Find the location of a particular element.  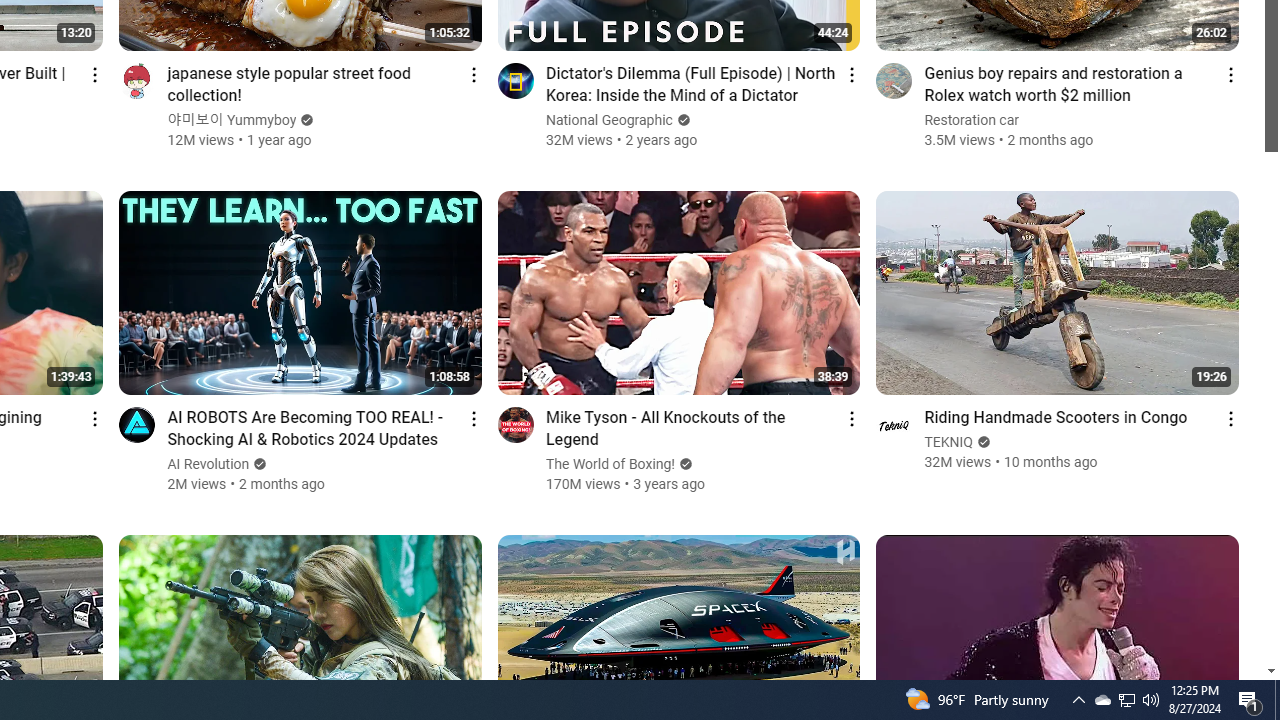

TEKNIQ is located at coordinates (950, 442).